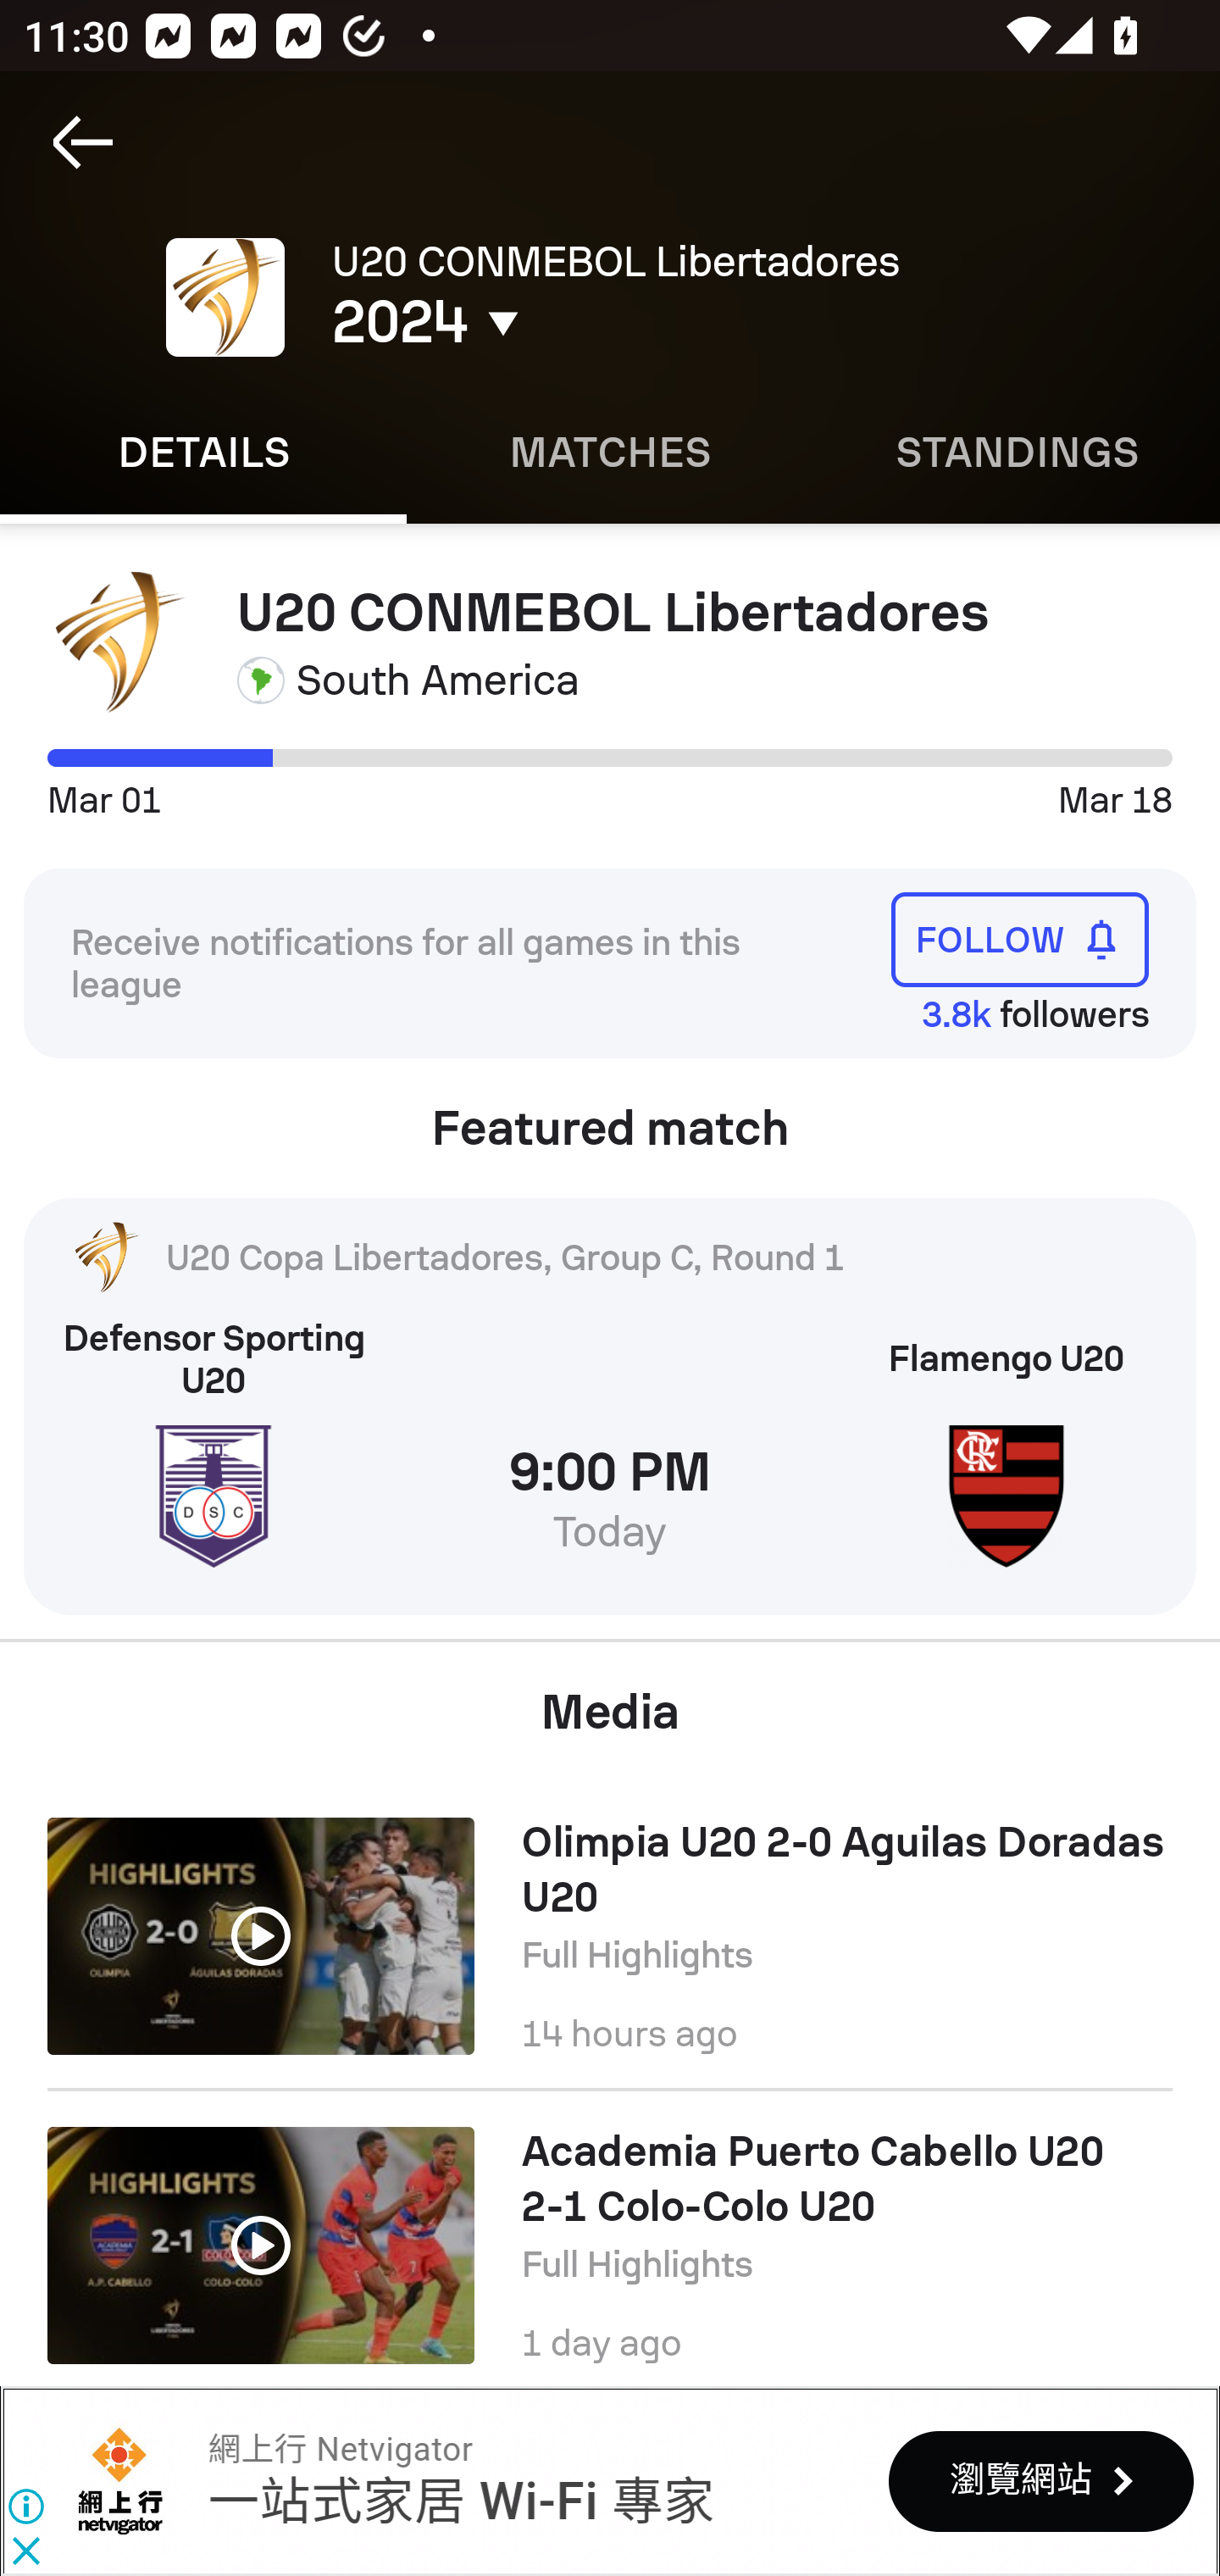 The width and height of the screenshot is (1220, 2576). I want to click on 2024, so click(574, 322).